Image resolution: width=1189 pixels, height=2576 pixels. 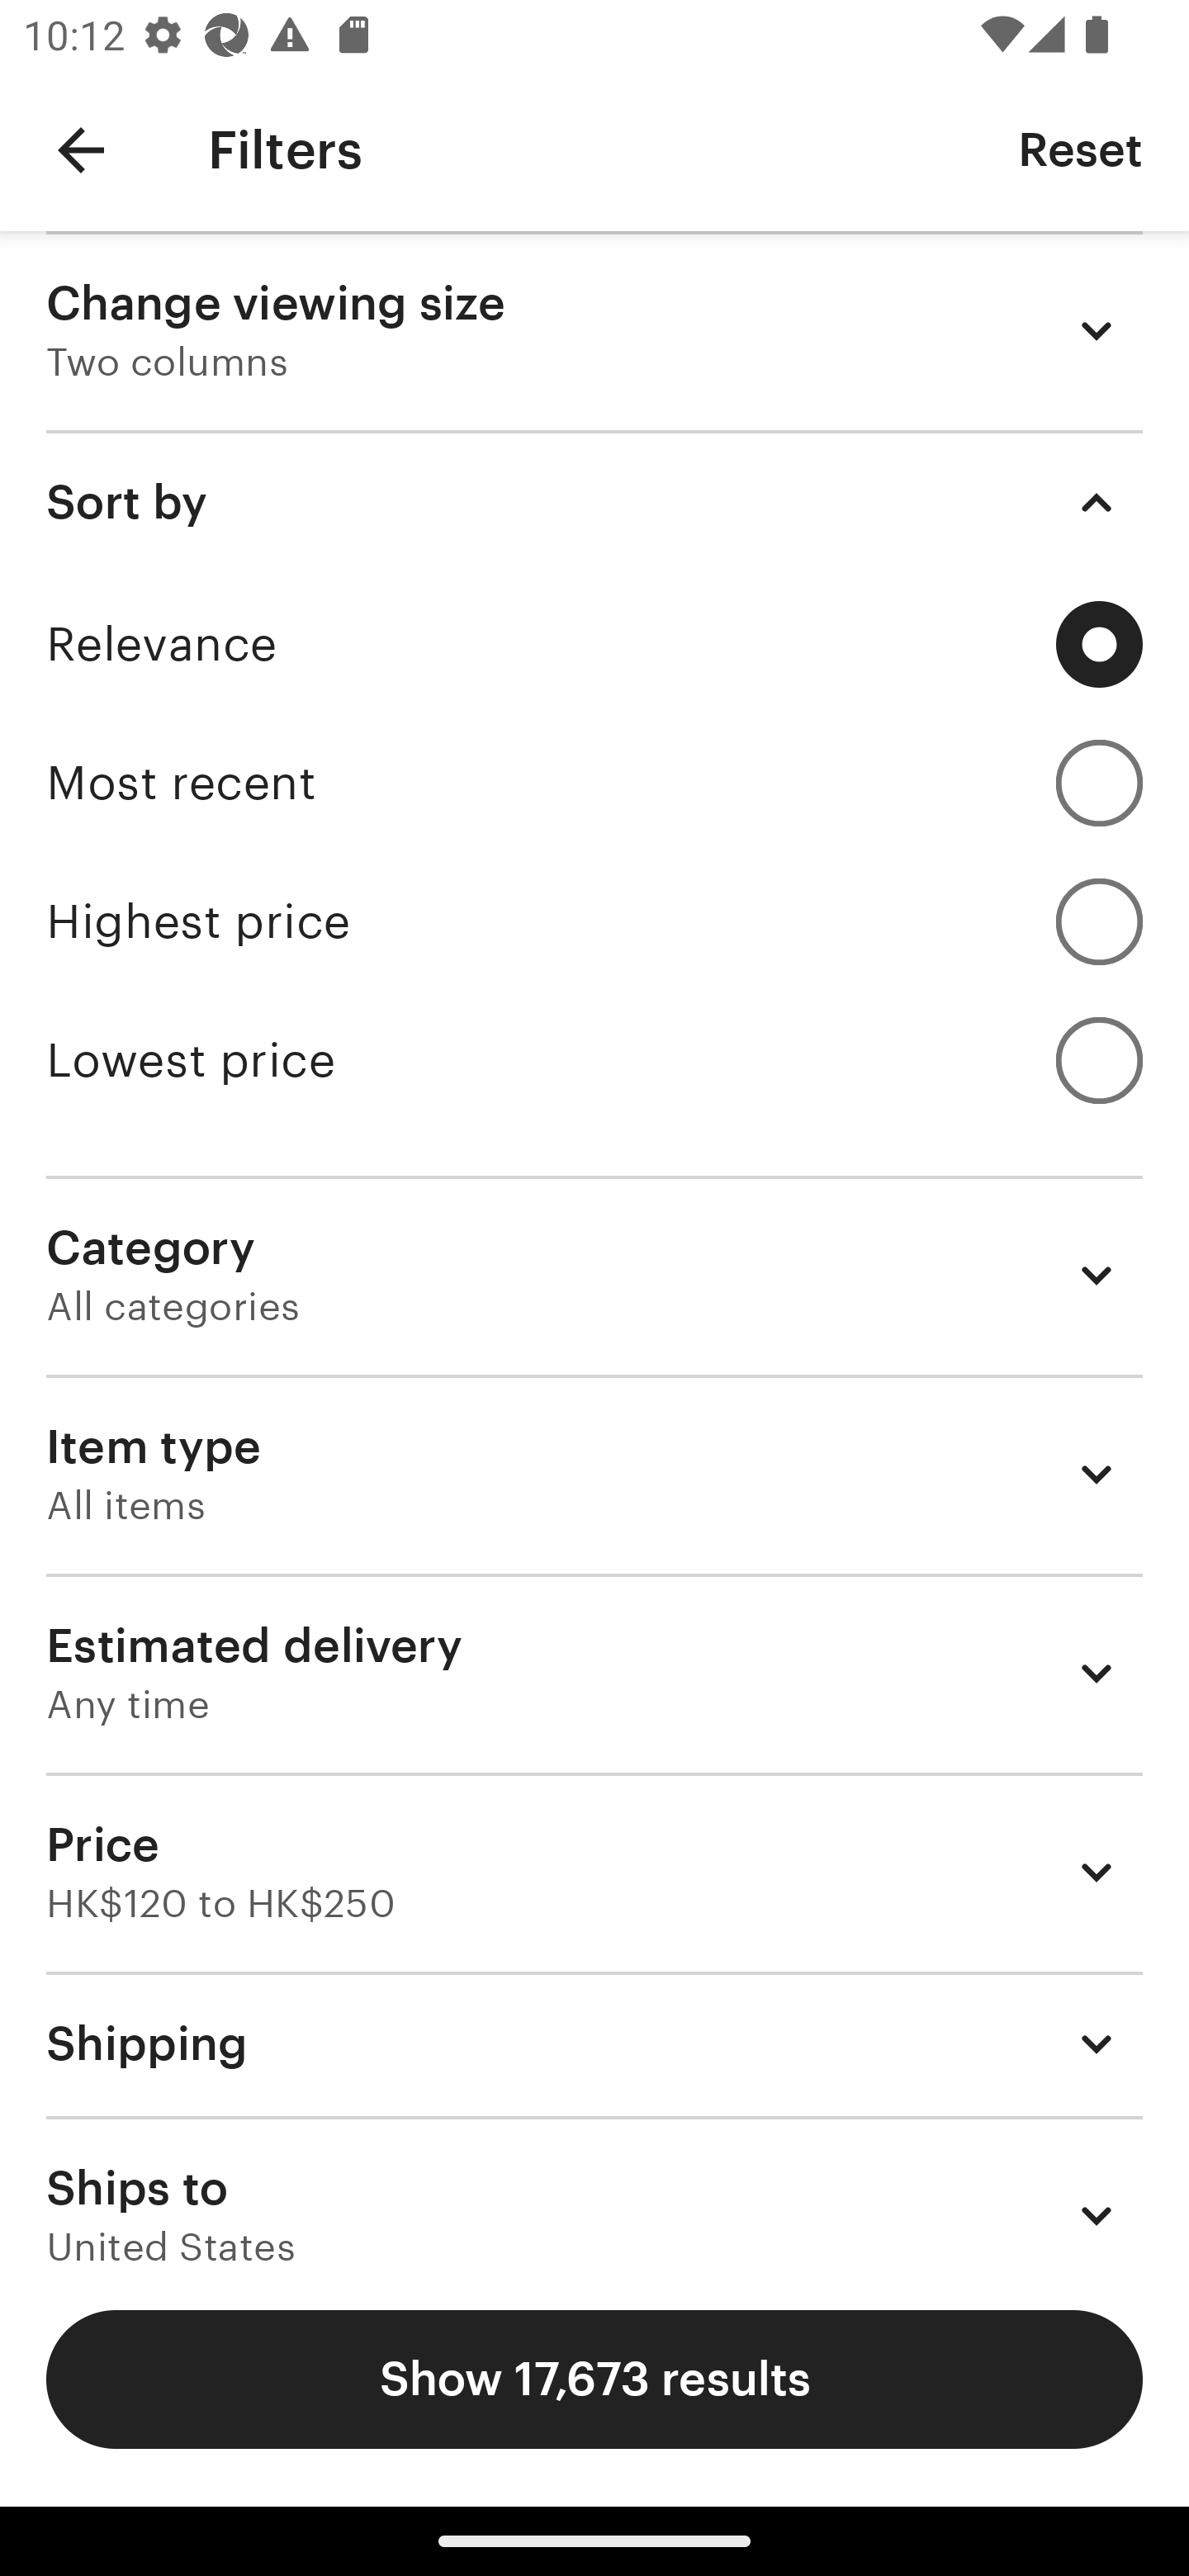 What do you see at coordinates (594, 2043) in the screenshot?
I see `Shipping` at bounding box center [594, 2043].